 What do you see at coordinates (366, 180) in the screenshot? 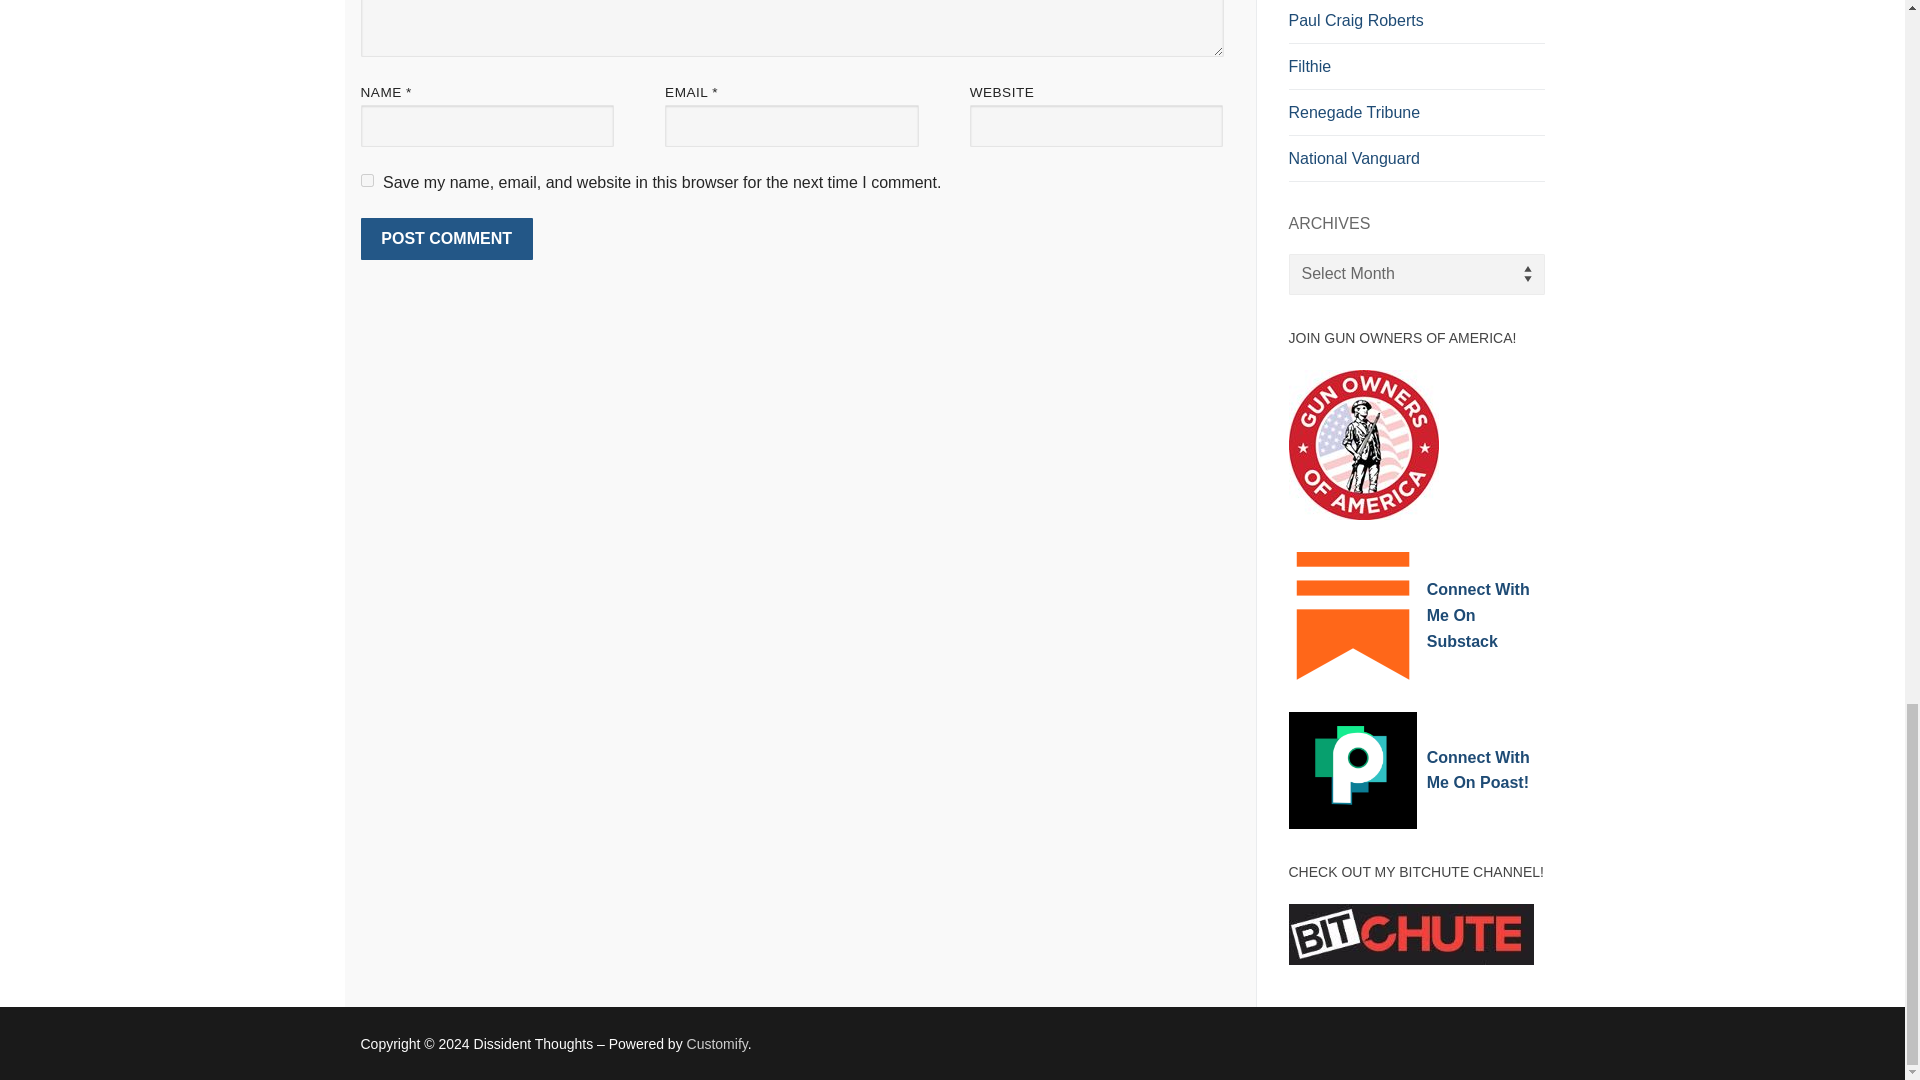
I see `yes` at bounding box center [366, 180].